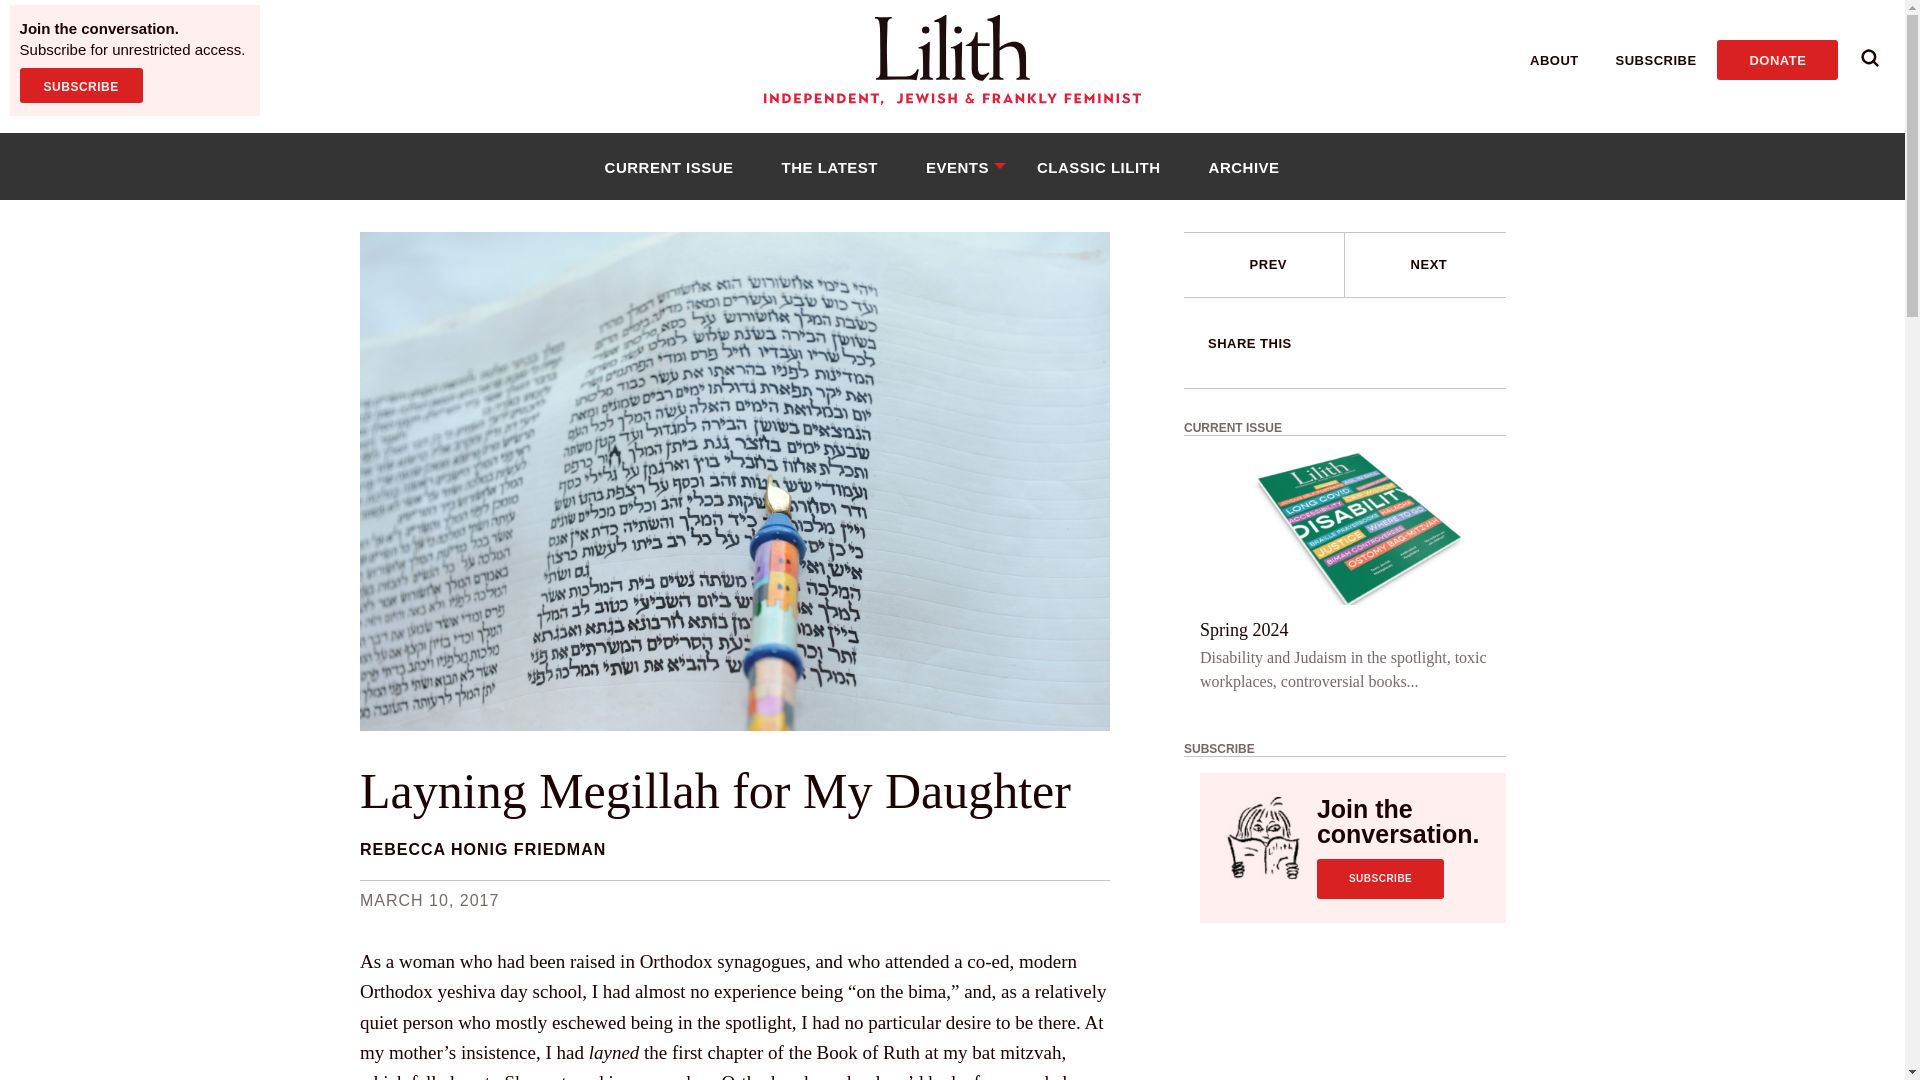 This screenshot has width=1920, height=1080. Describe the element at coordinates (1429, 264) in the screenshot. I see `NEXT` at that location.